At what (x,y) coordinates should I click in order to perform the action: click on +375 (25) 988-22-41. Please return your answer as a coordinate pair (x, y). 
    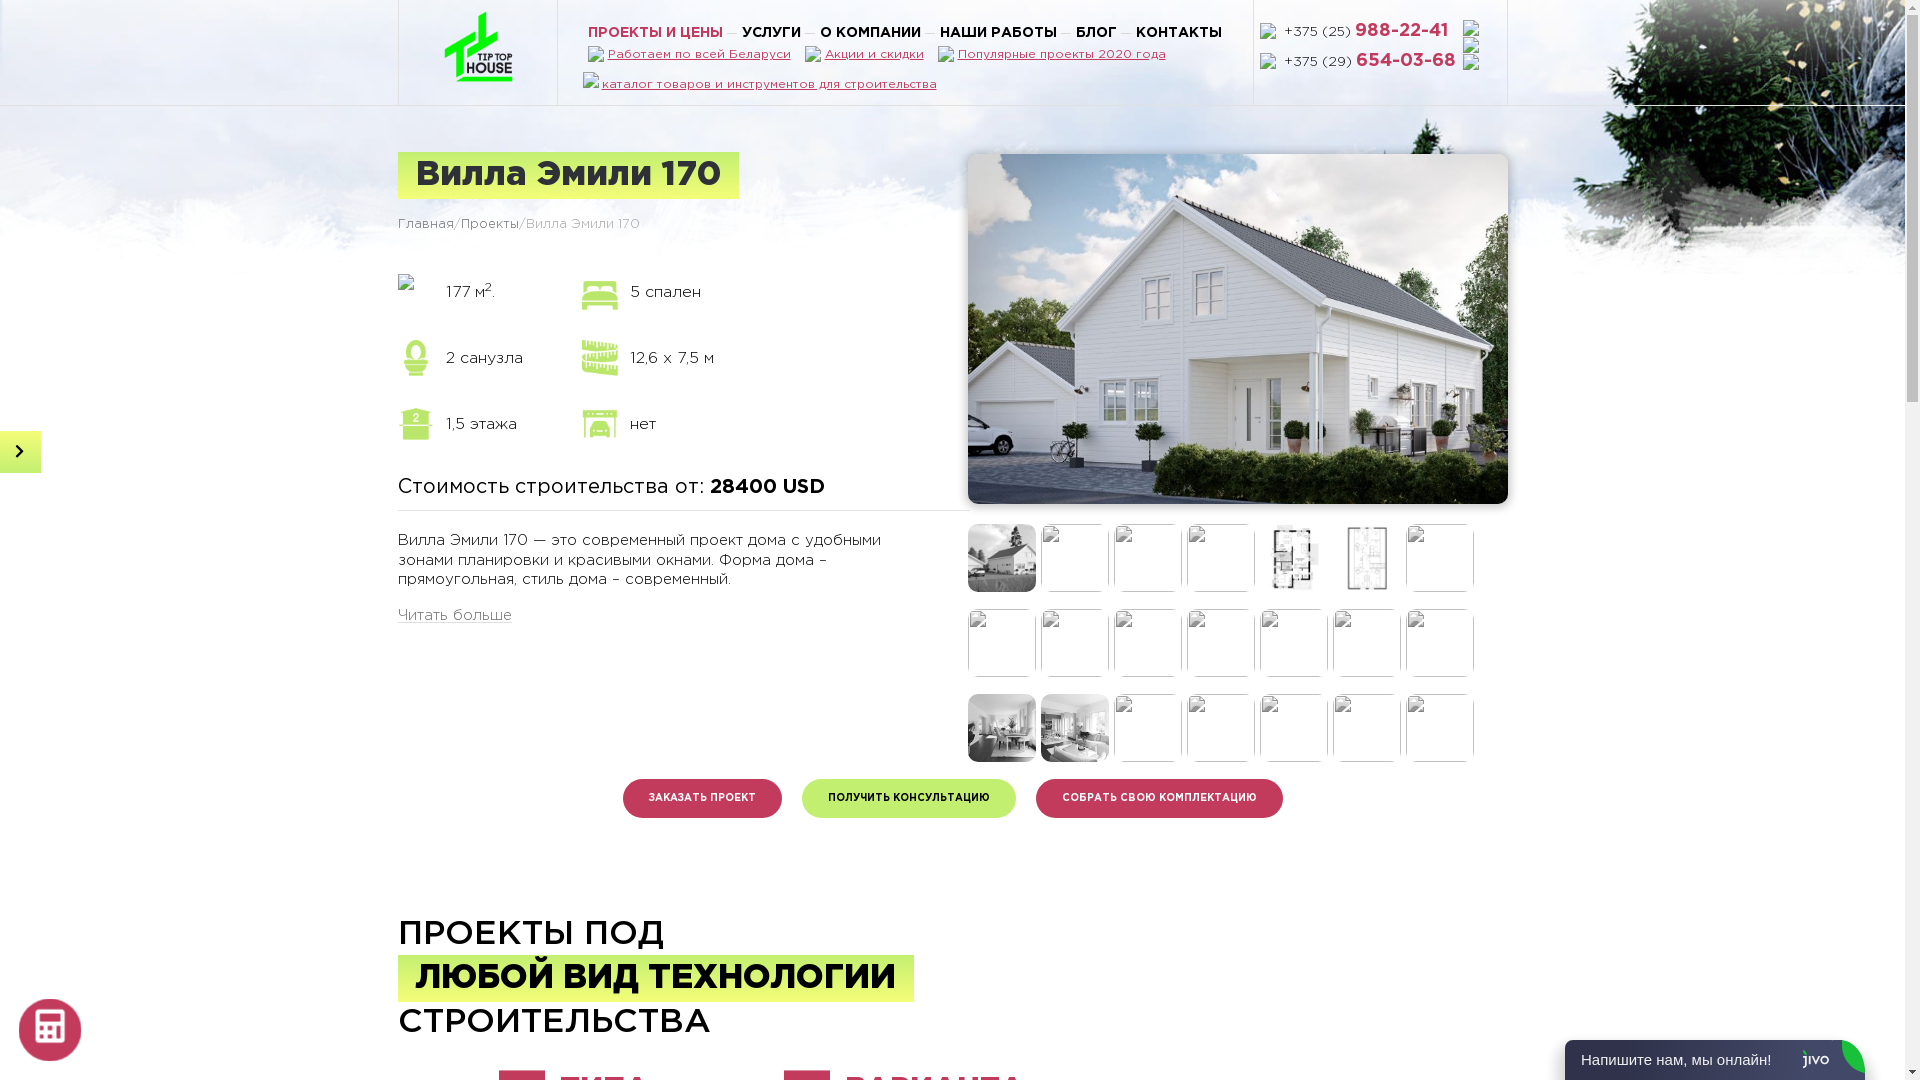
    Looking at the image, I should click on (1370, 32).